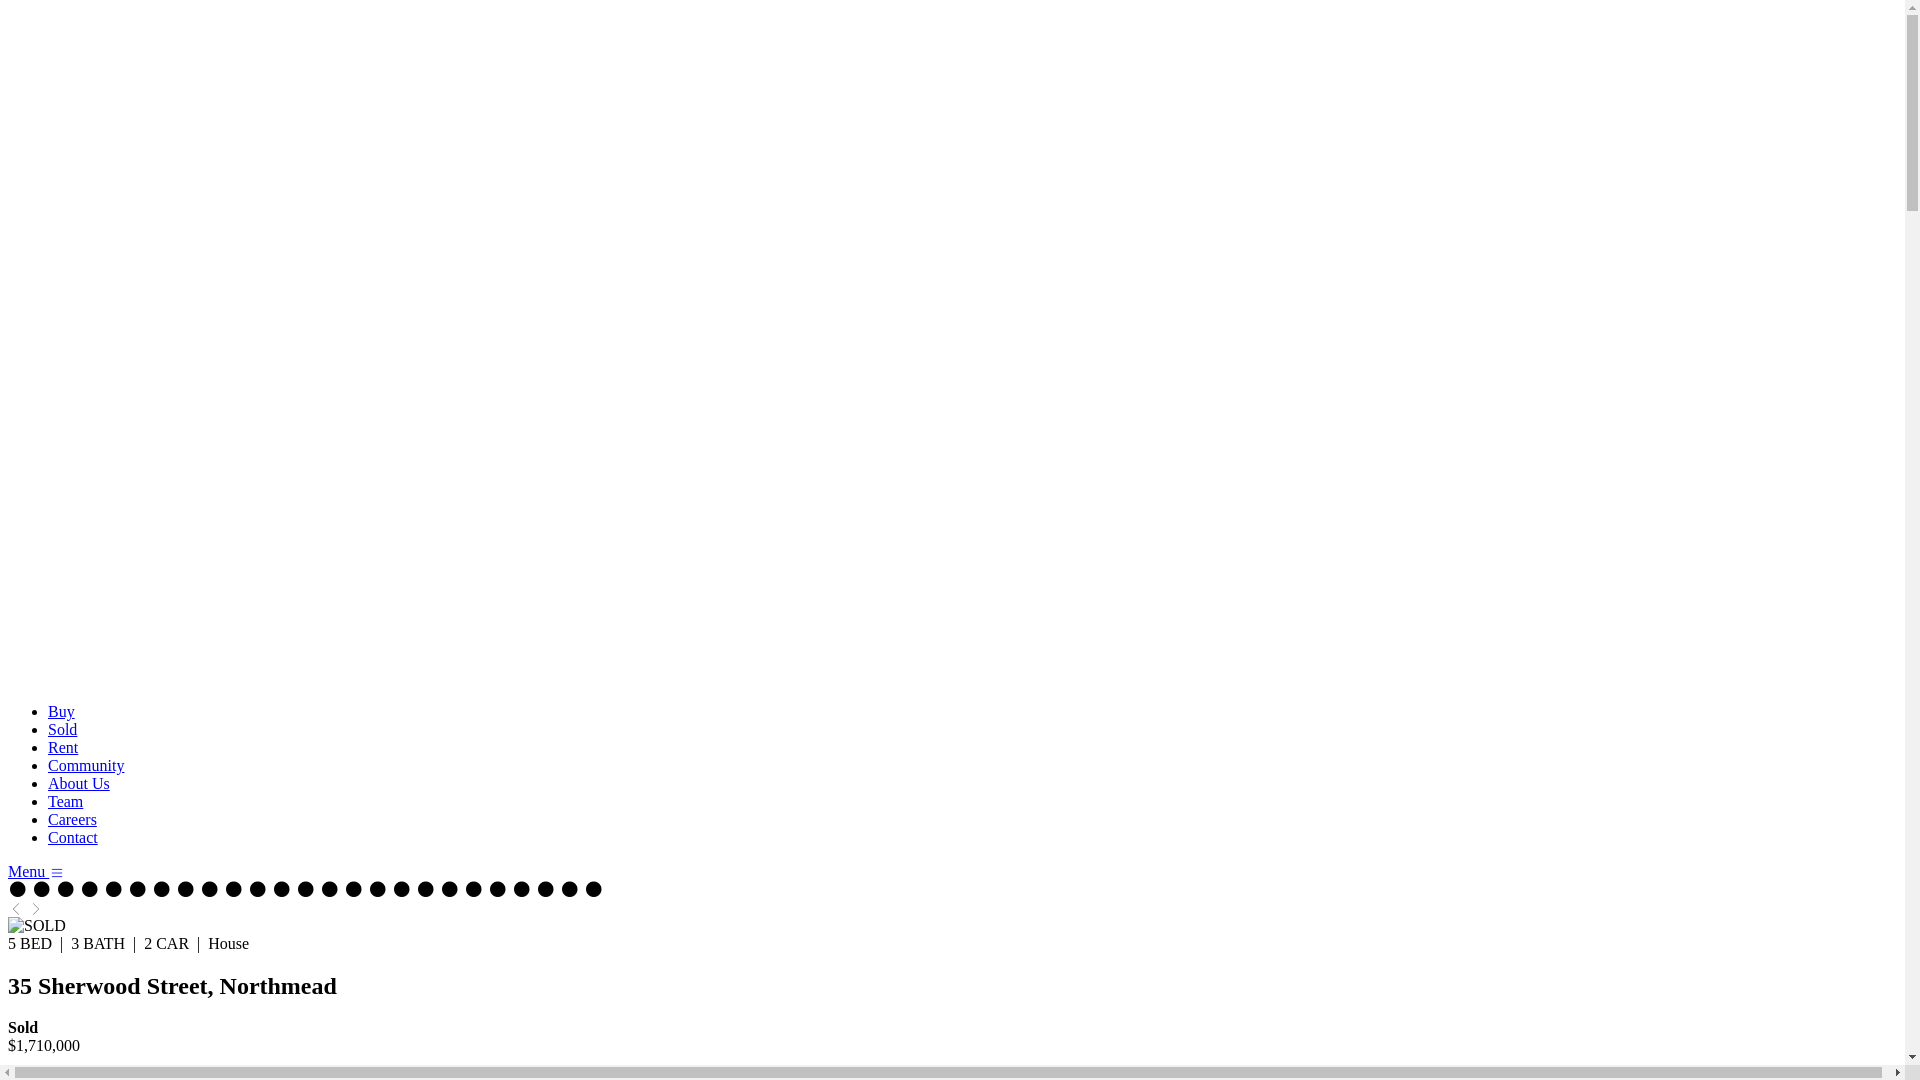 This screenshot has width=1920, height=1080. I want to click on Rent, so click(63, 748).